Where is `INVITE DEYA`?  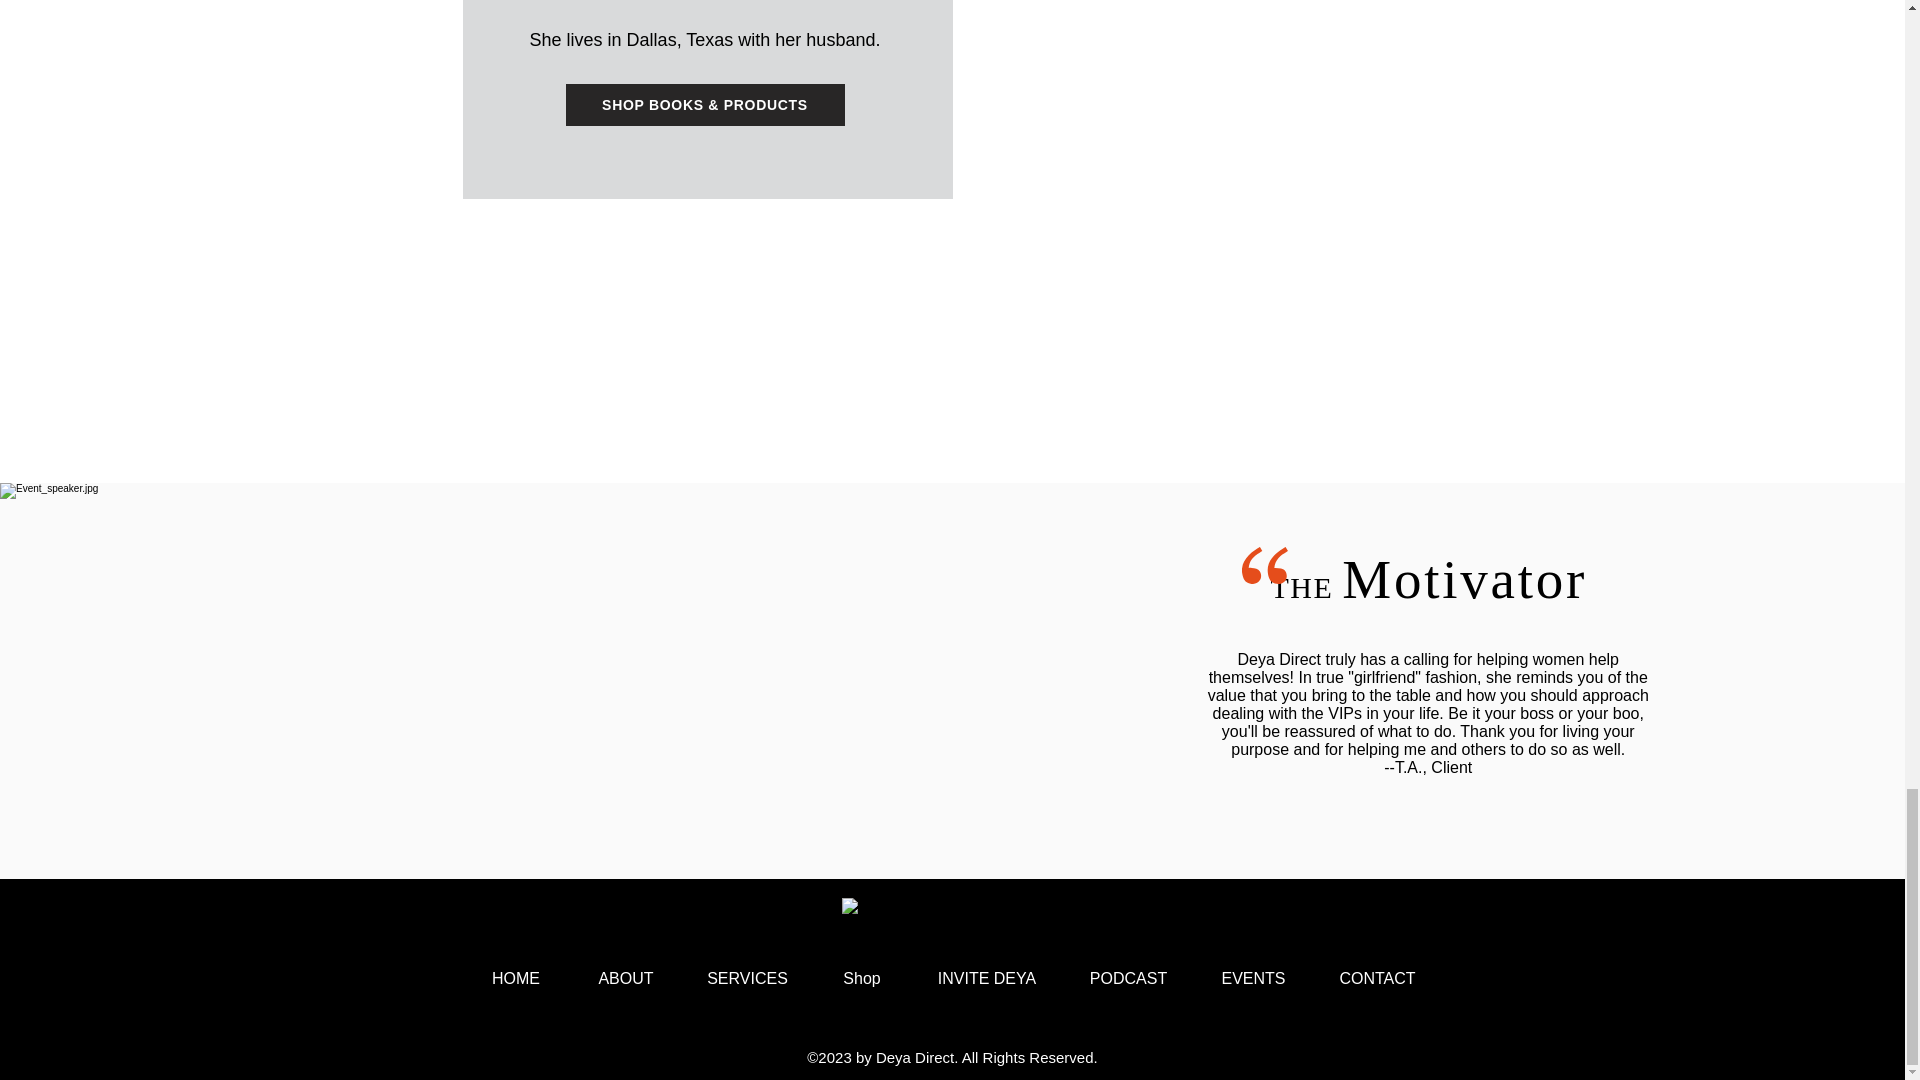
INVITE DEYA is located at coordinates (988, 978).